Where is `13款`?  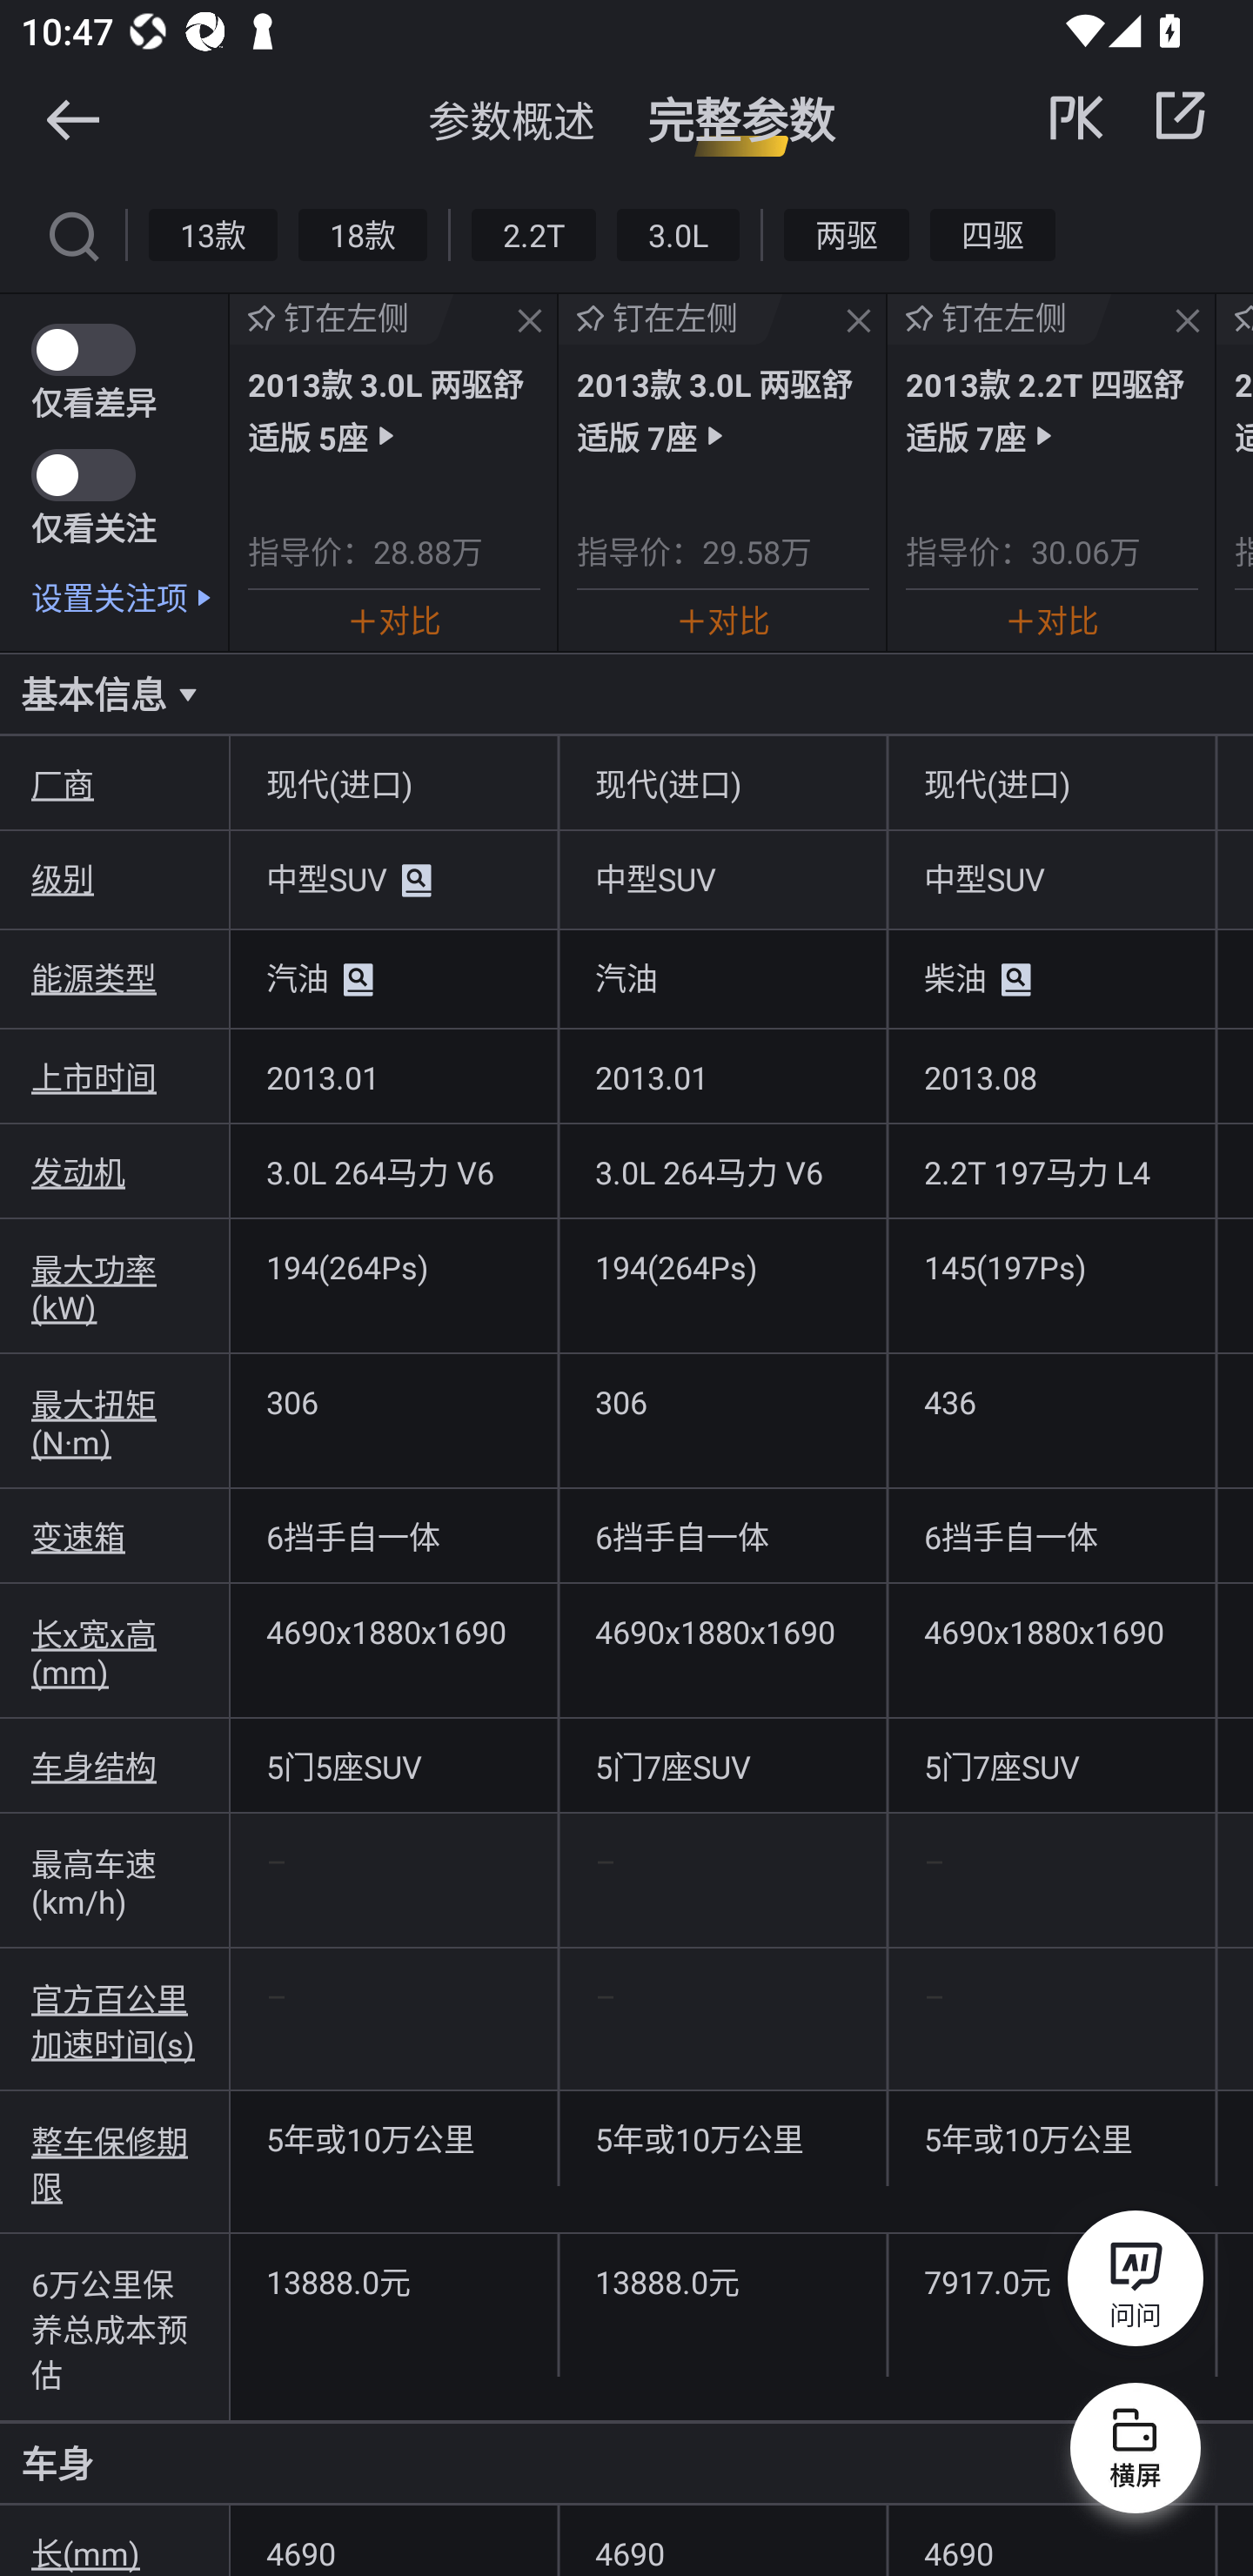 13款 is located at coordinates (213, 233).